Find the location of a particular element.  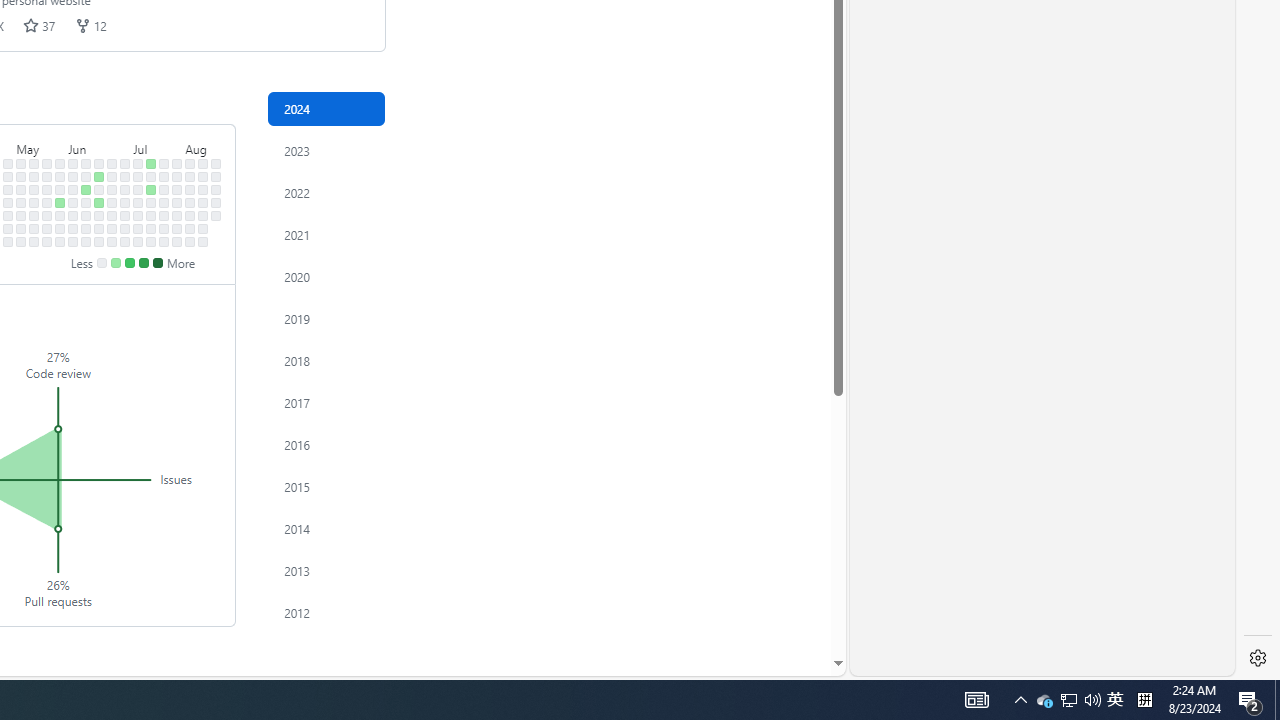

No contributions on July 1st. is located at coordinates (125, 176).